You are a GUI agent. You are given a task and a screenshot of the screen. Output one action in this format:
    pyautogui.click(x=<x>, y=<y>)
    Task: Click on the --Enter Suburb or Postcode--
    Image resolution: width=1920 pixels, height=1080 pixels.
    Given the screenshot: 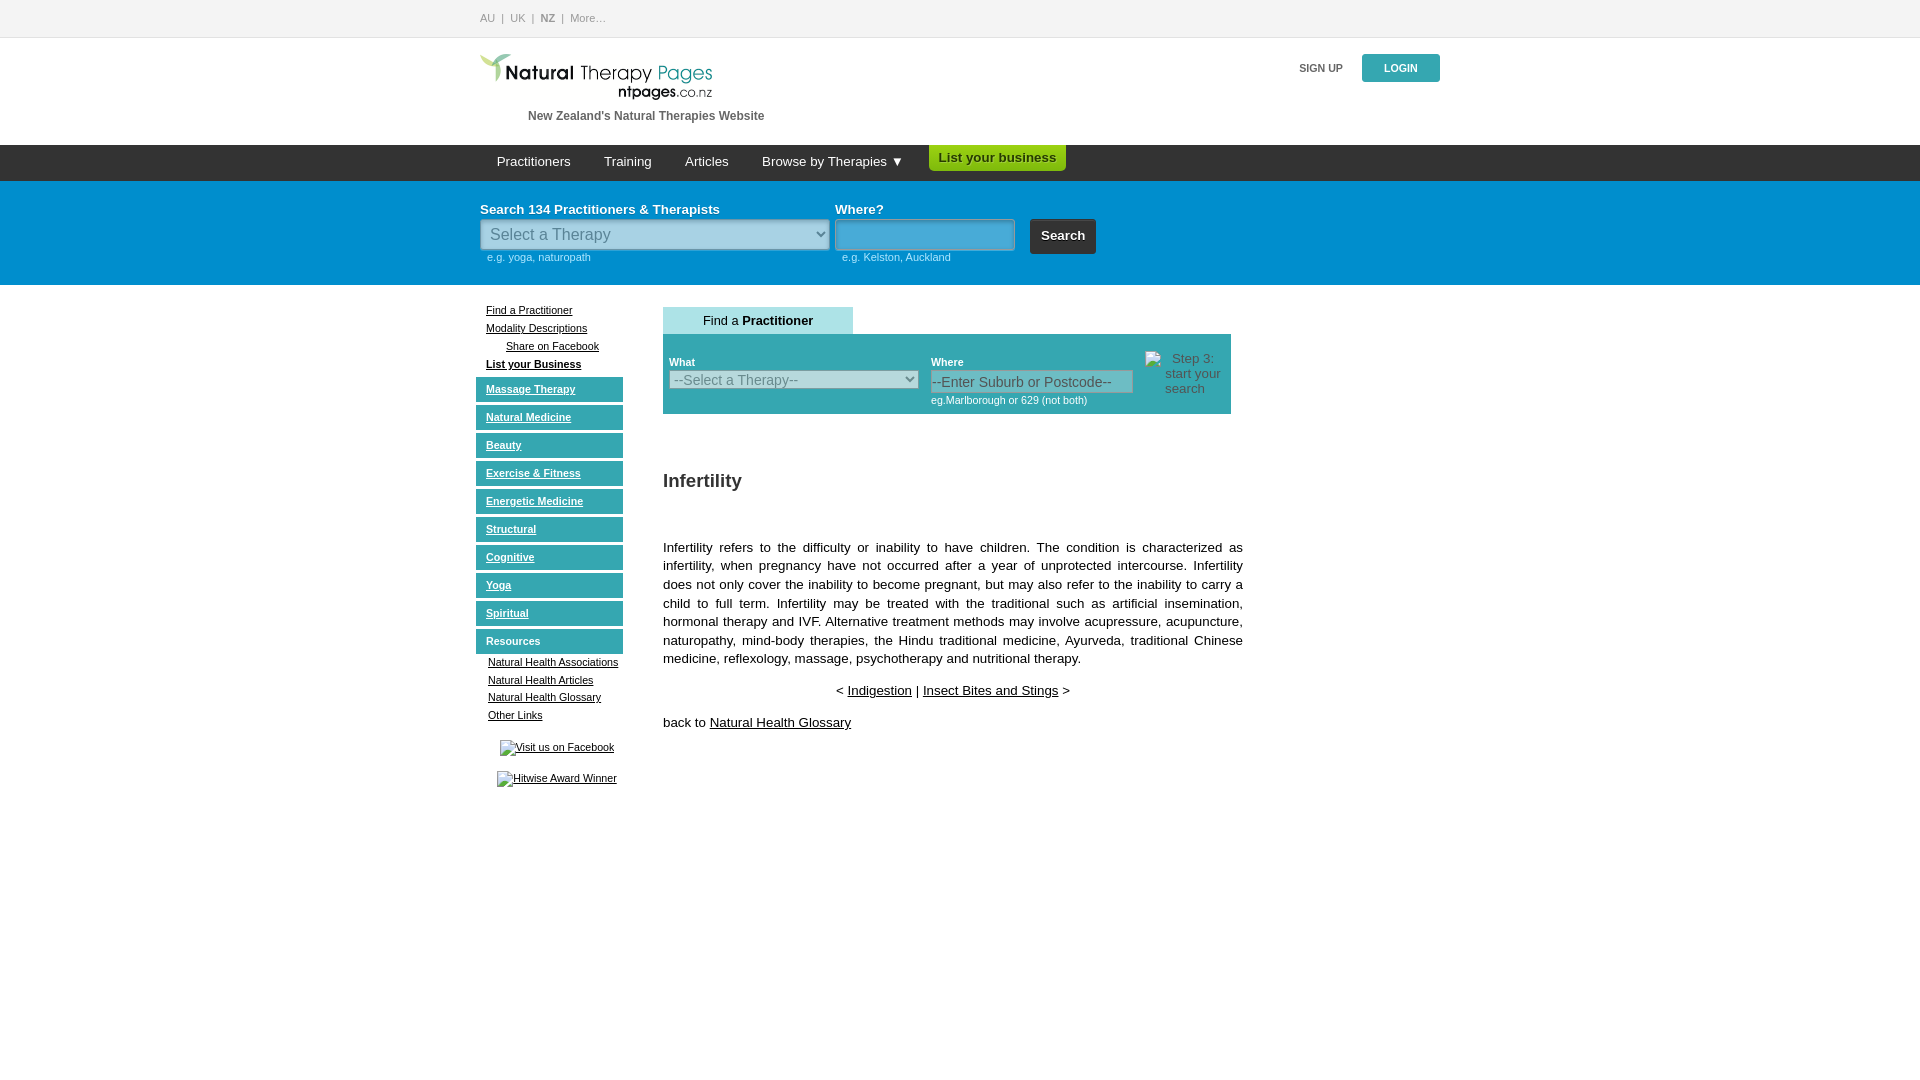 What is the action you would take?
    pyautogui.click(x=1032, y=382)
    